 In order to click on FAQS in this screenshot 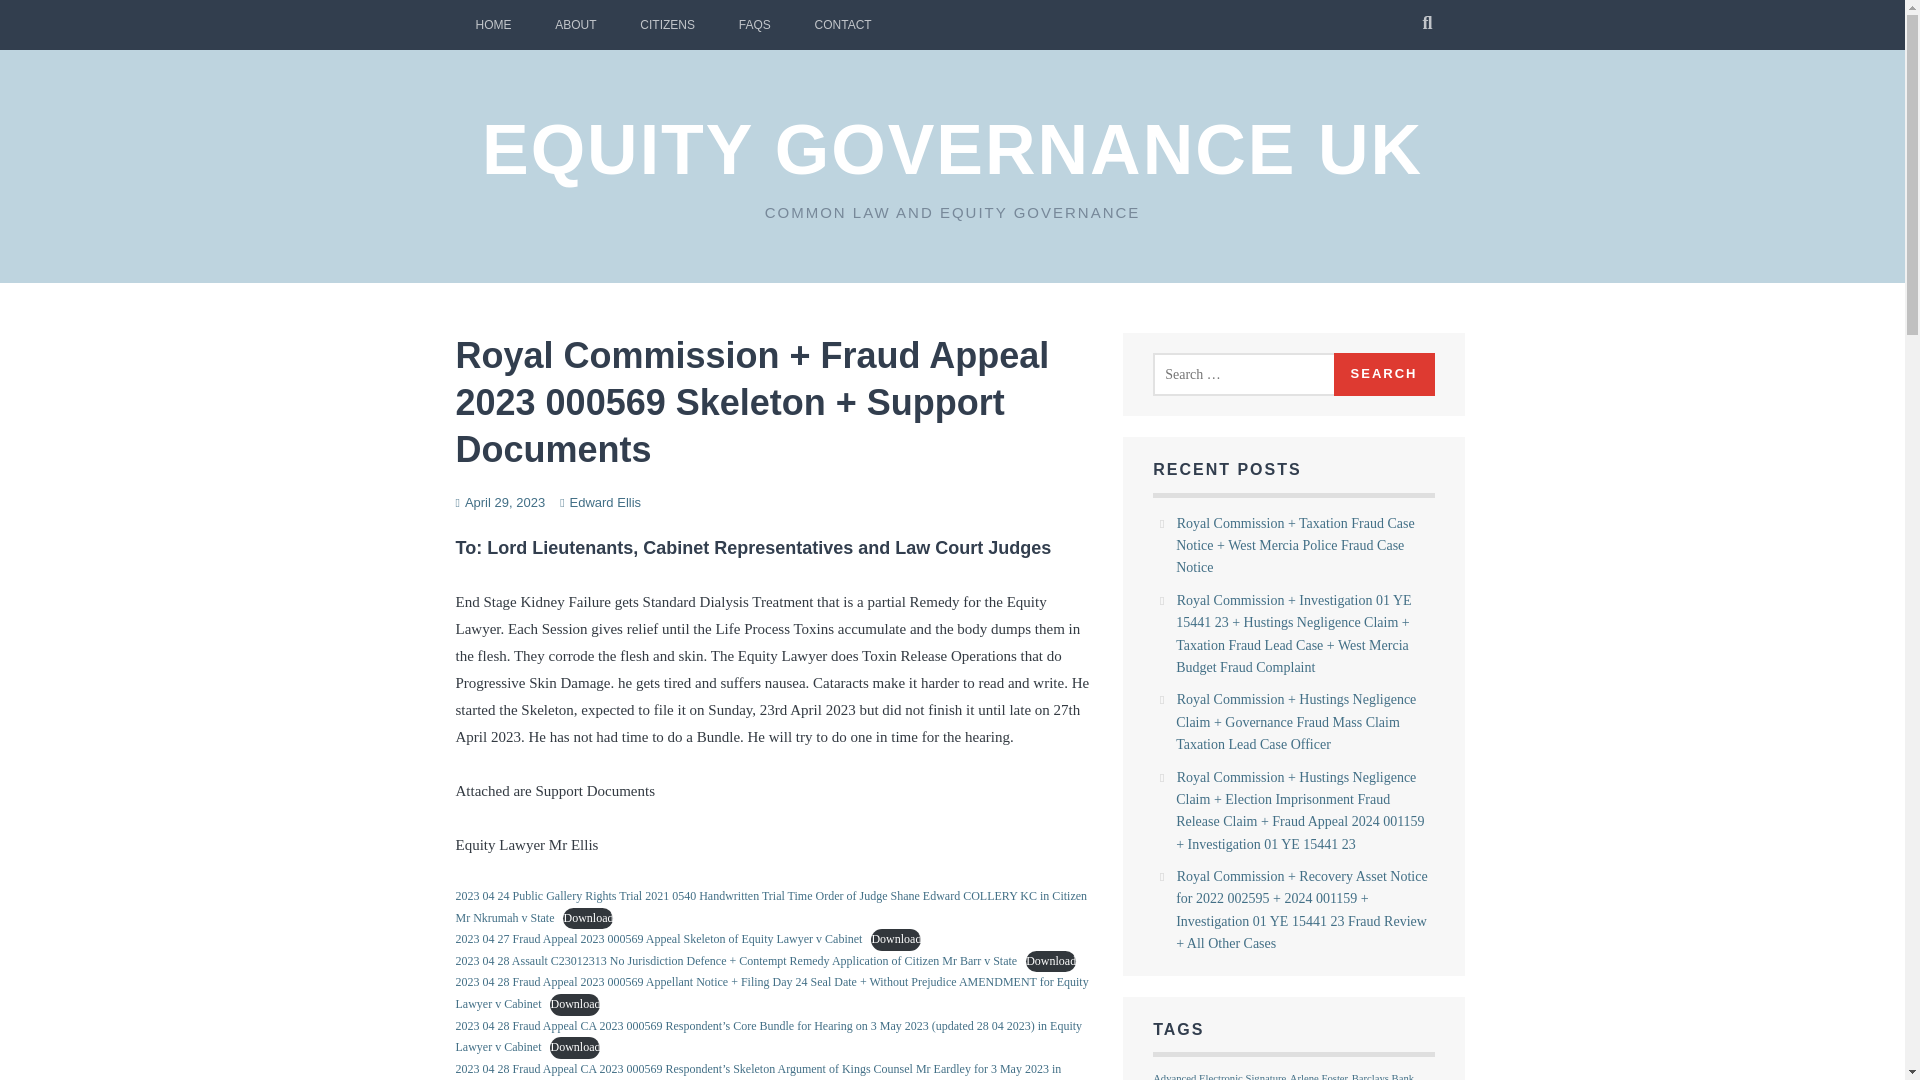, I will do `click(754, 24)`.